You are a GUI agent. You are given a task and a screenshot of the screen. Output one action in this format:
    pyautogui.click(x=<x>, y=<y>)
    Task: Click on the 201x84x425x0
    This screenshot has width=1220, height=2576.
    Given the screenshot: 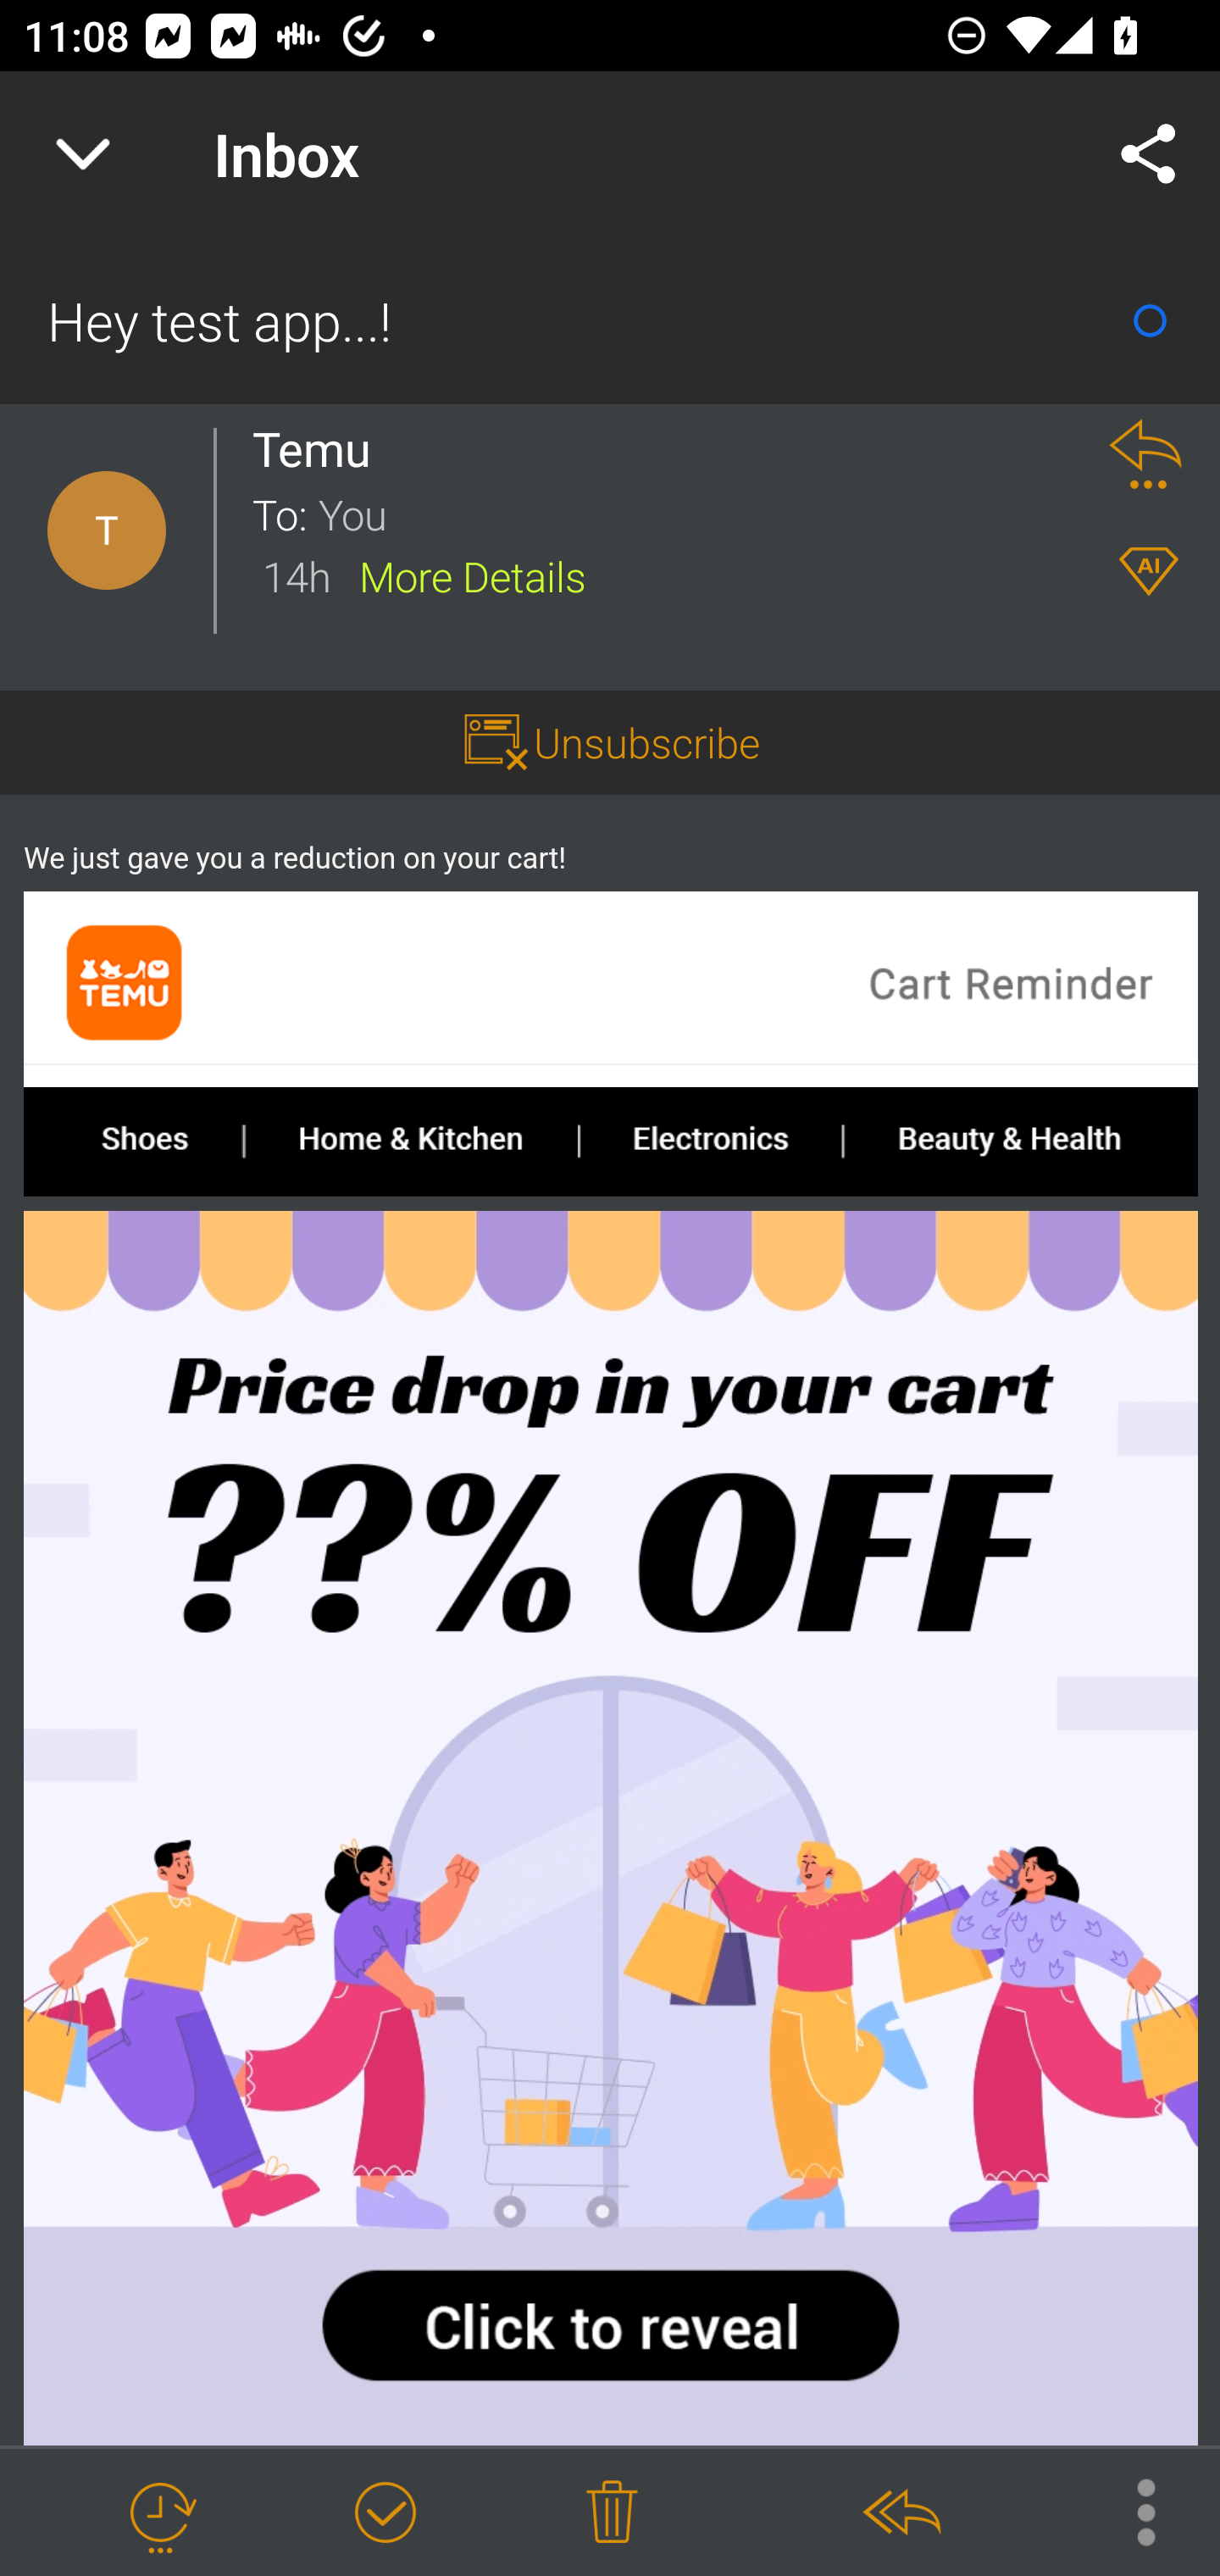 What is the action you would take?
    pyautogui.click(x=708, y=1141)
    